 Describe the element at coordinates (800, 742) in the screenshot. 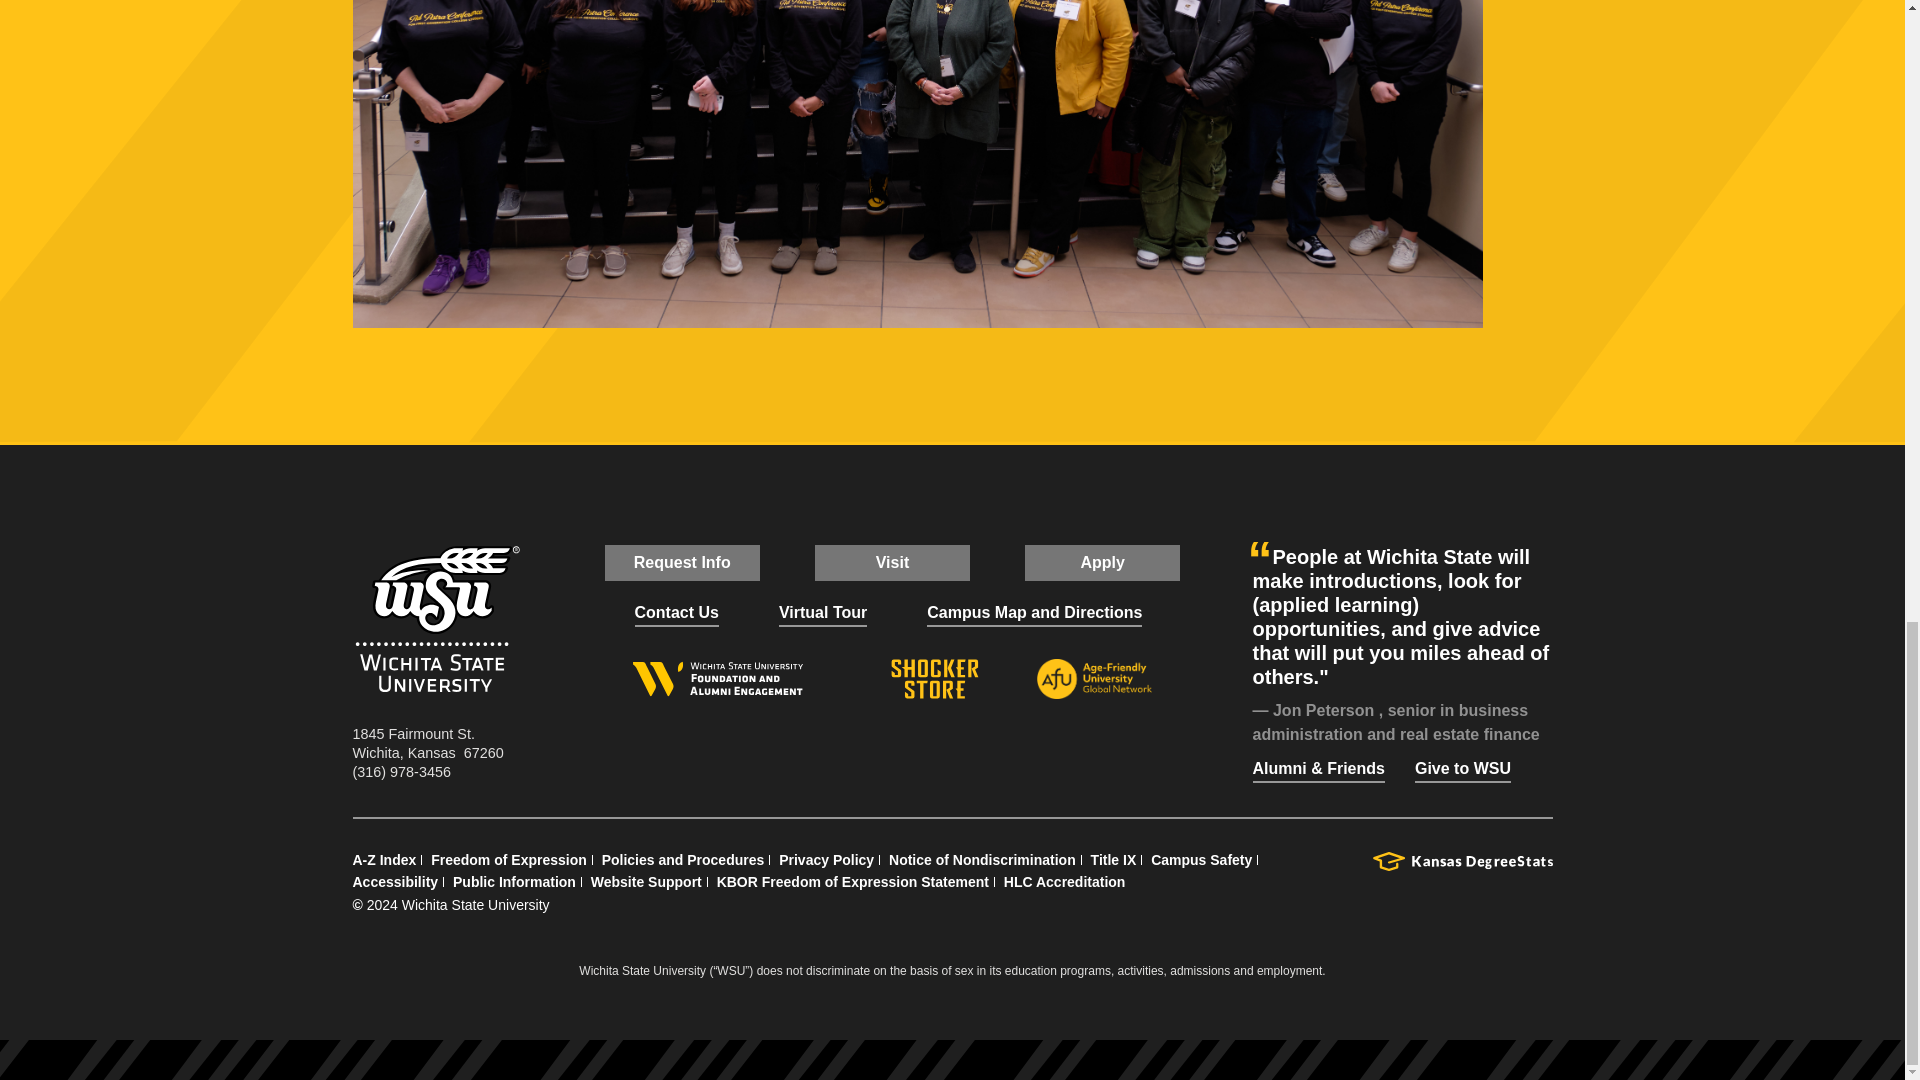

I see `Facebook` at that location.